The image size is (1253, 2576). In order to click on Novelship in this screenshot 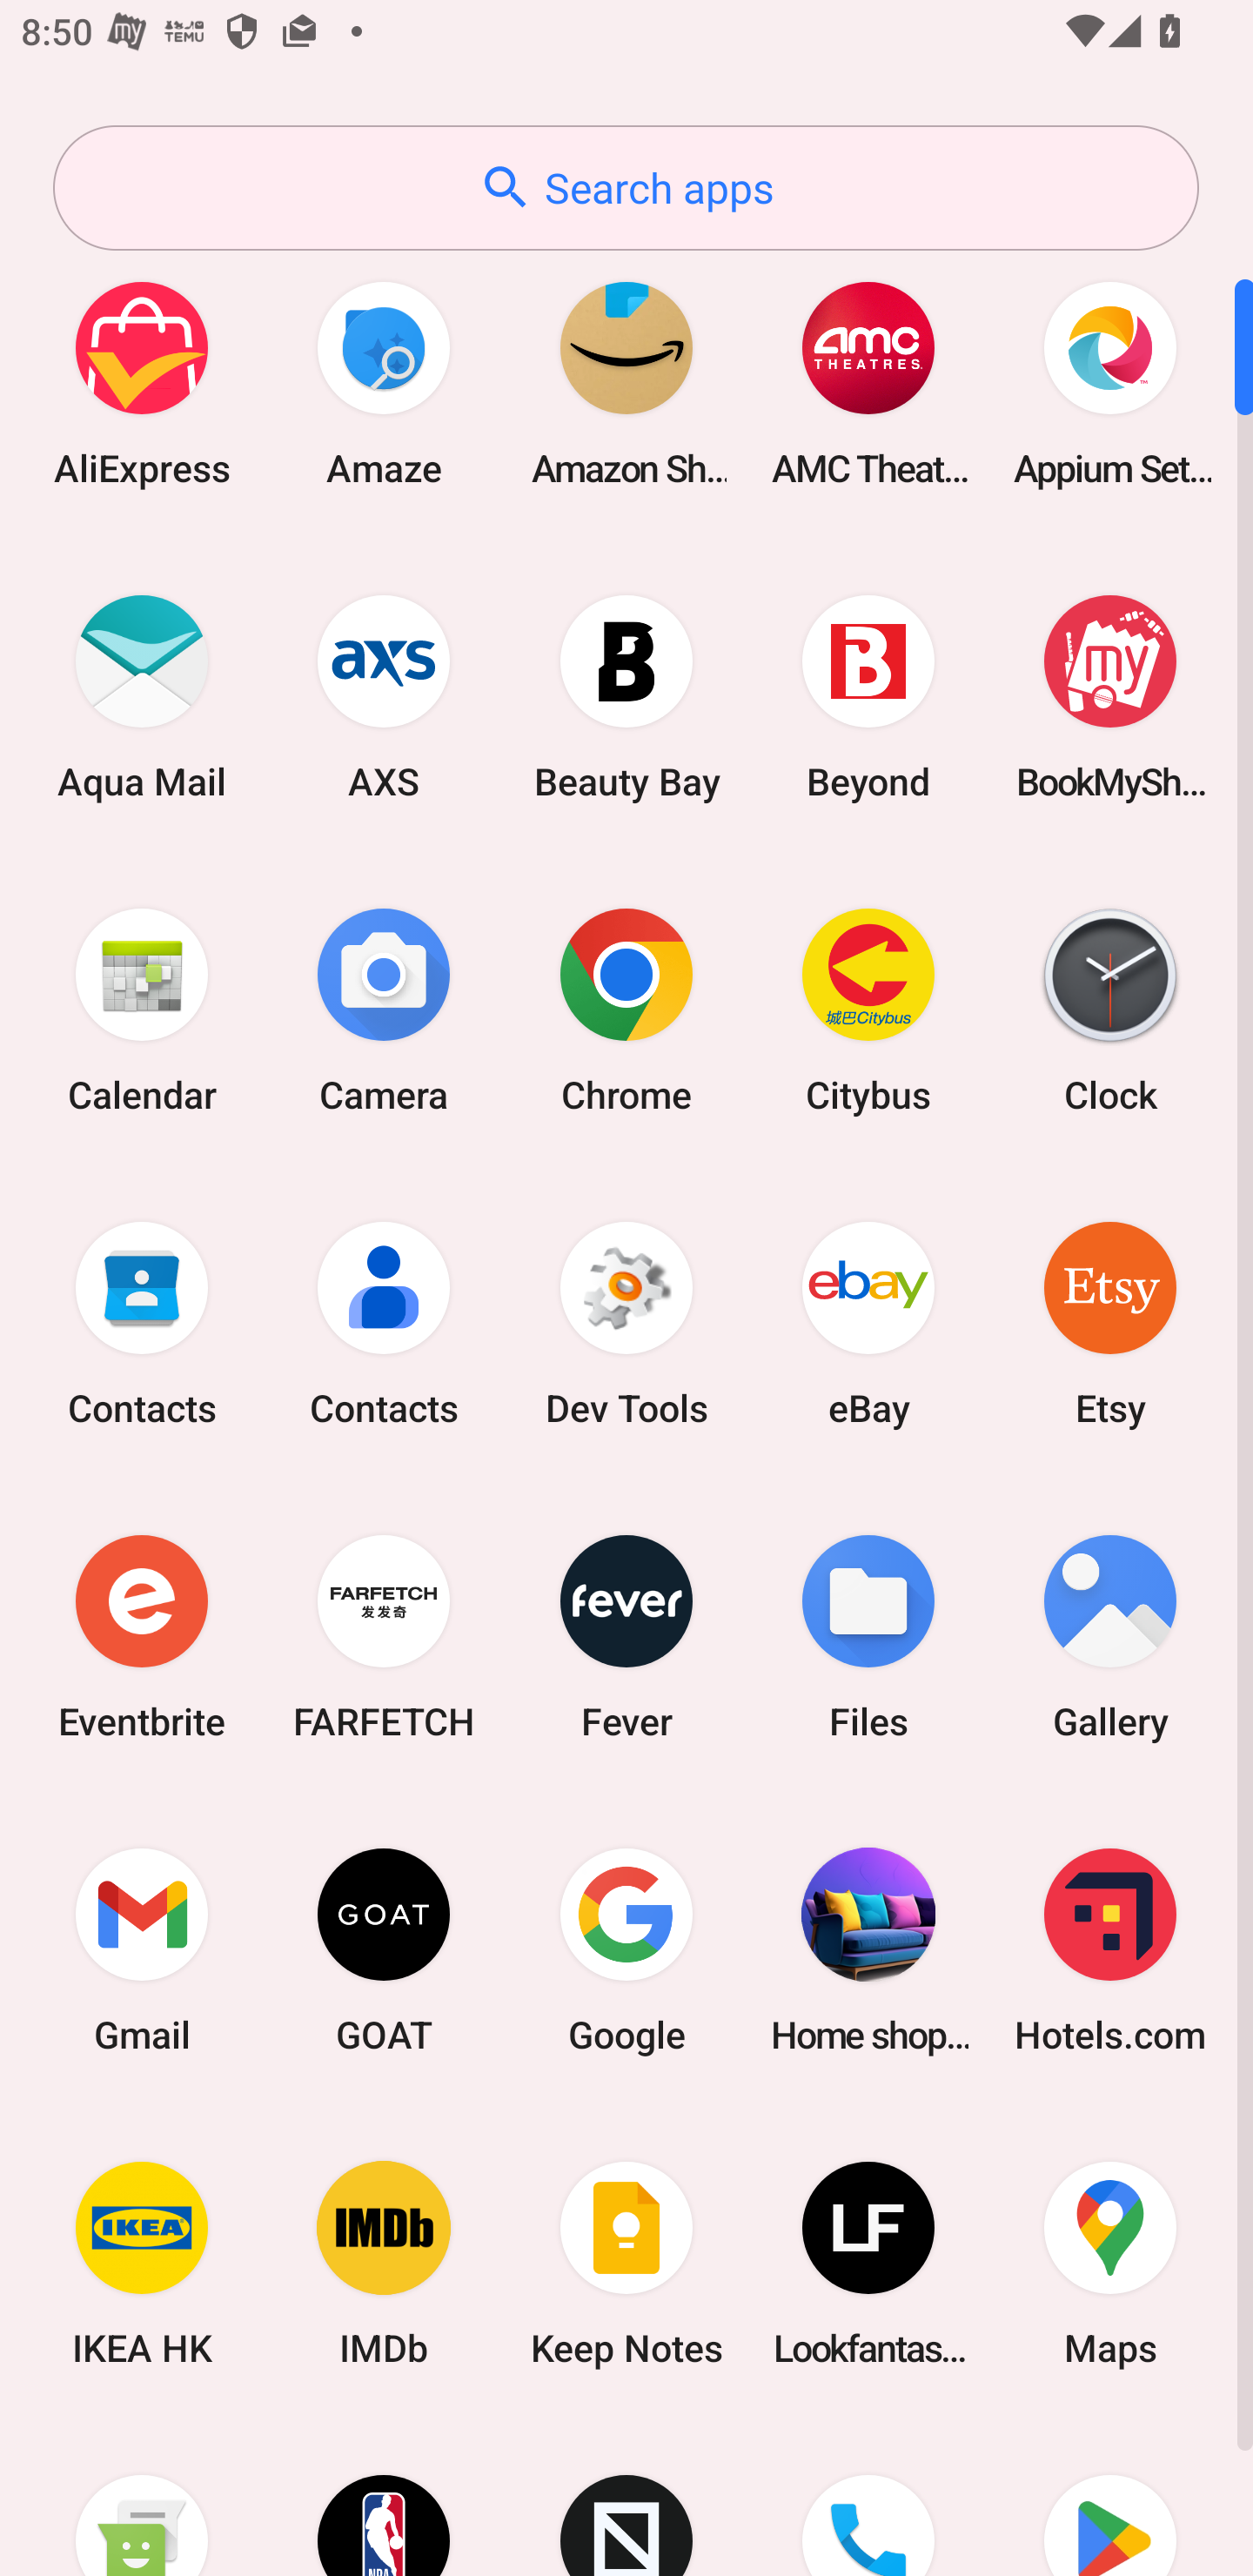, I will do `click(626, 2499)`.